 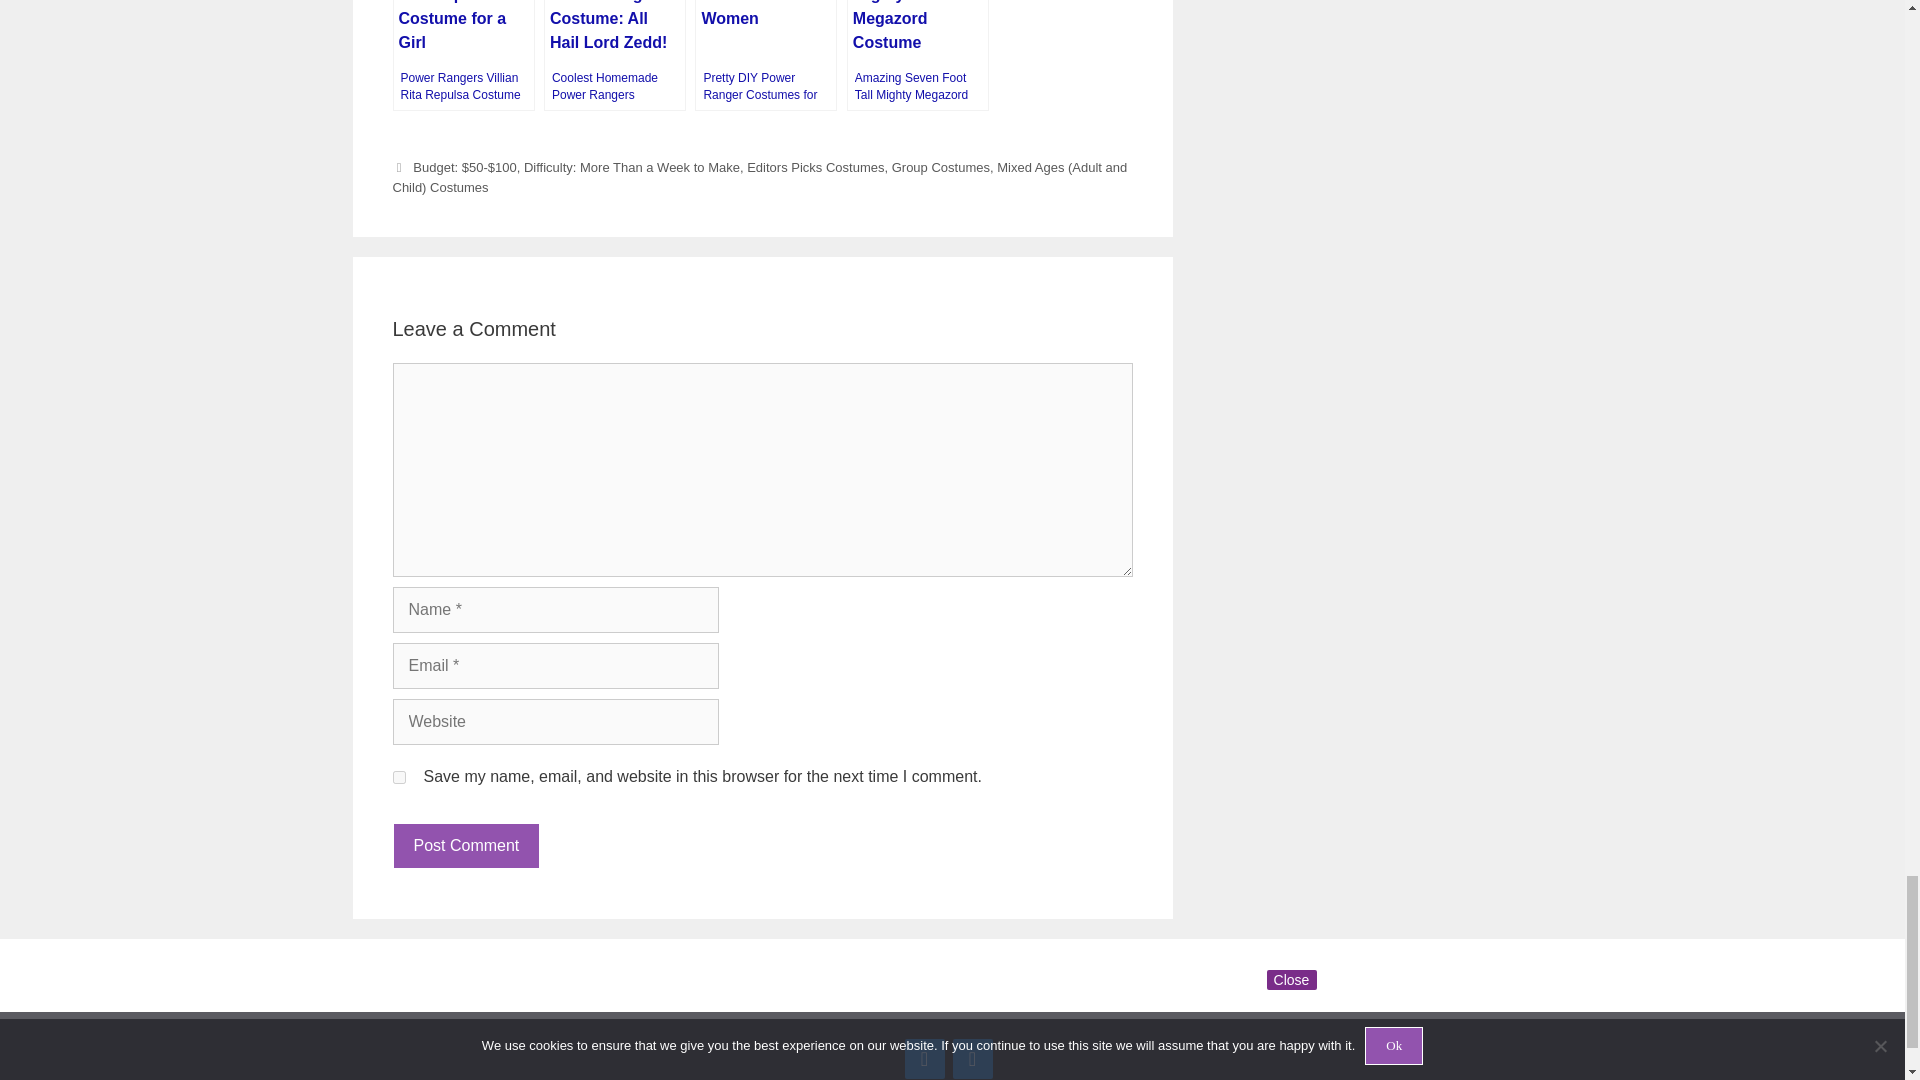 I want to click on Pretty DIY Power Ranger Costumes for Women, so click(x=766, y=56).